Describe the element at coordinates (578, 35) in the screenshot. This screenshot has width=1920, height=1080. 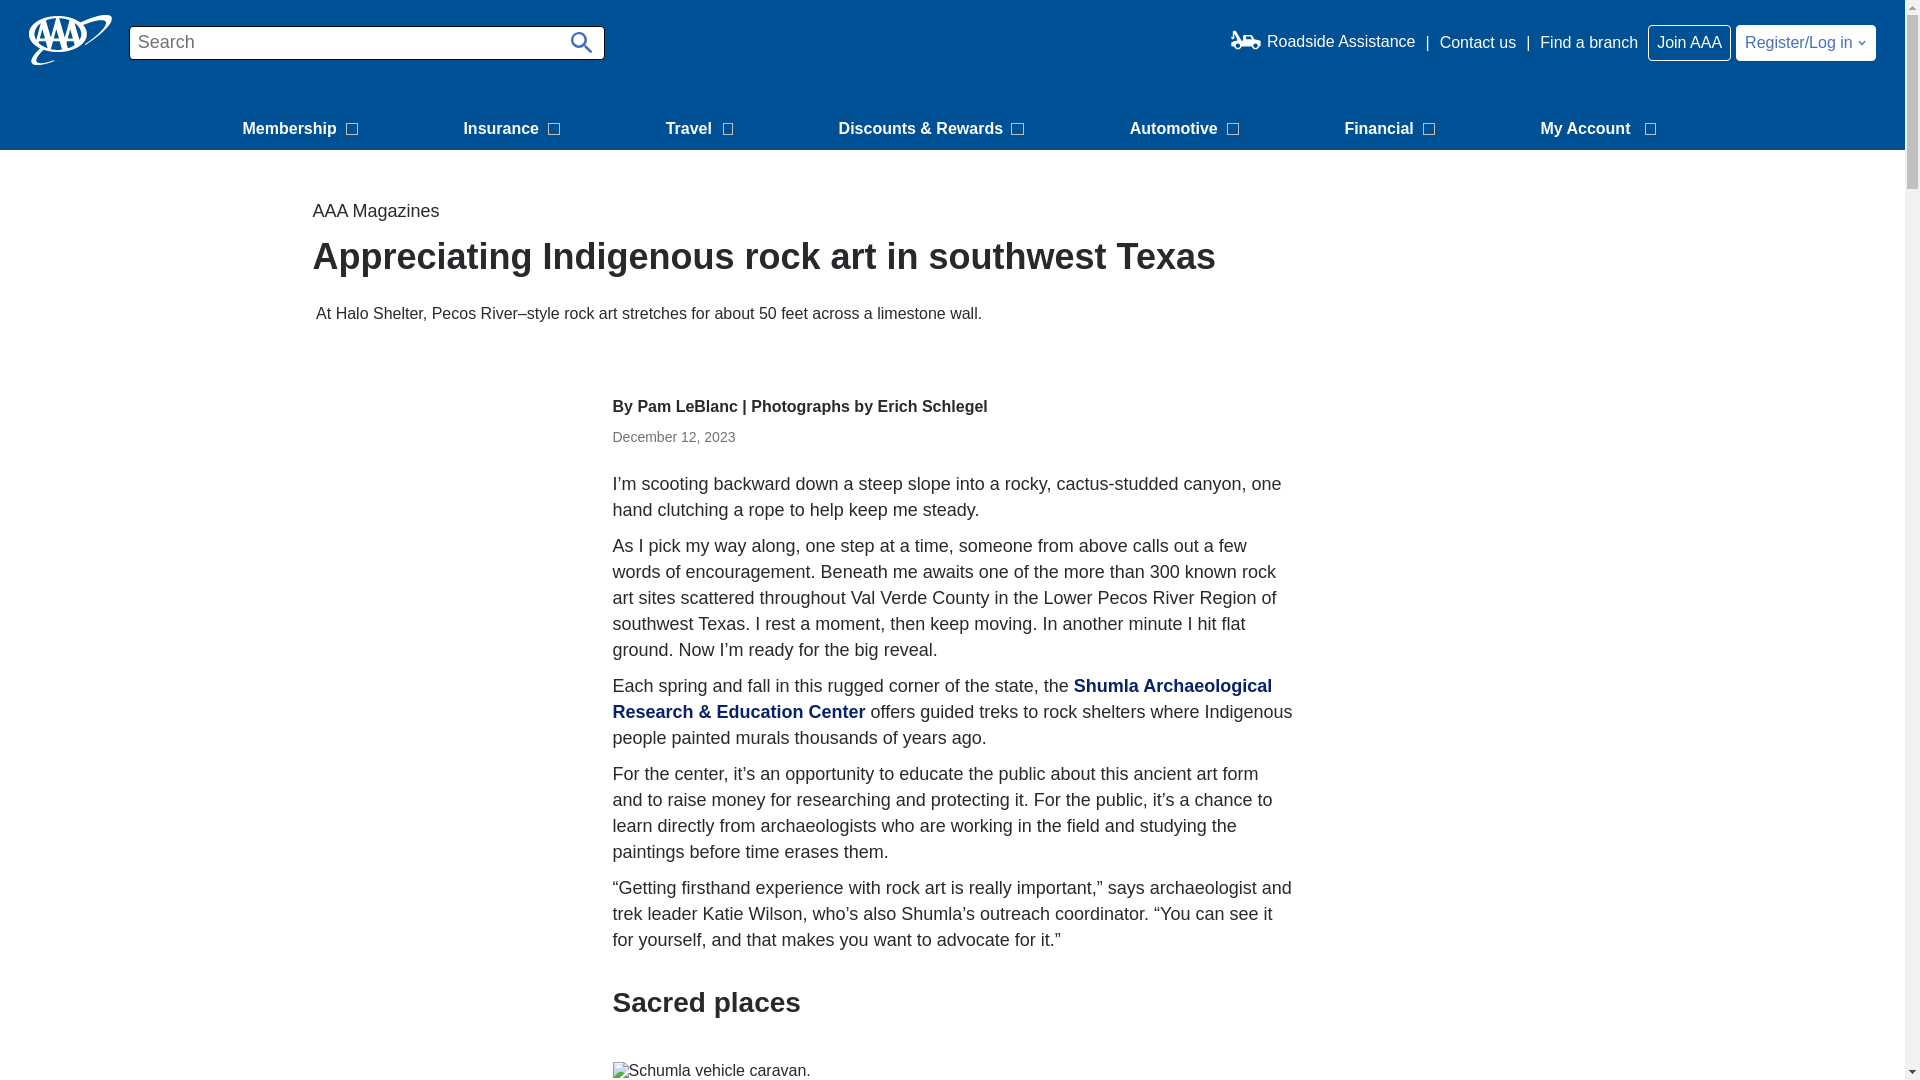
I see `Search` at that location.